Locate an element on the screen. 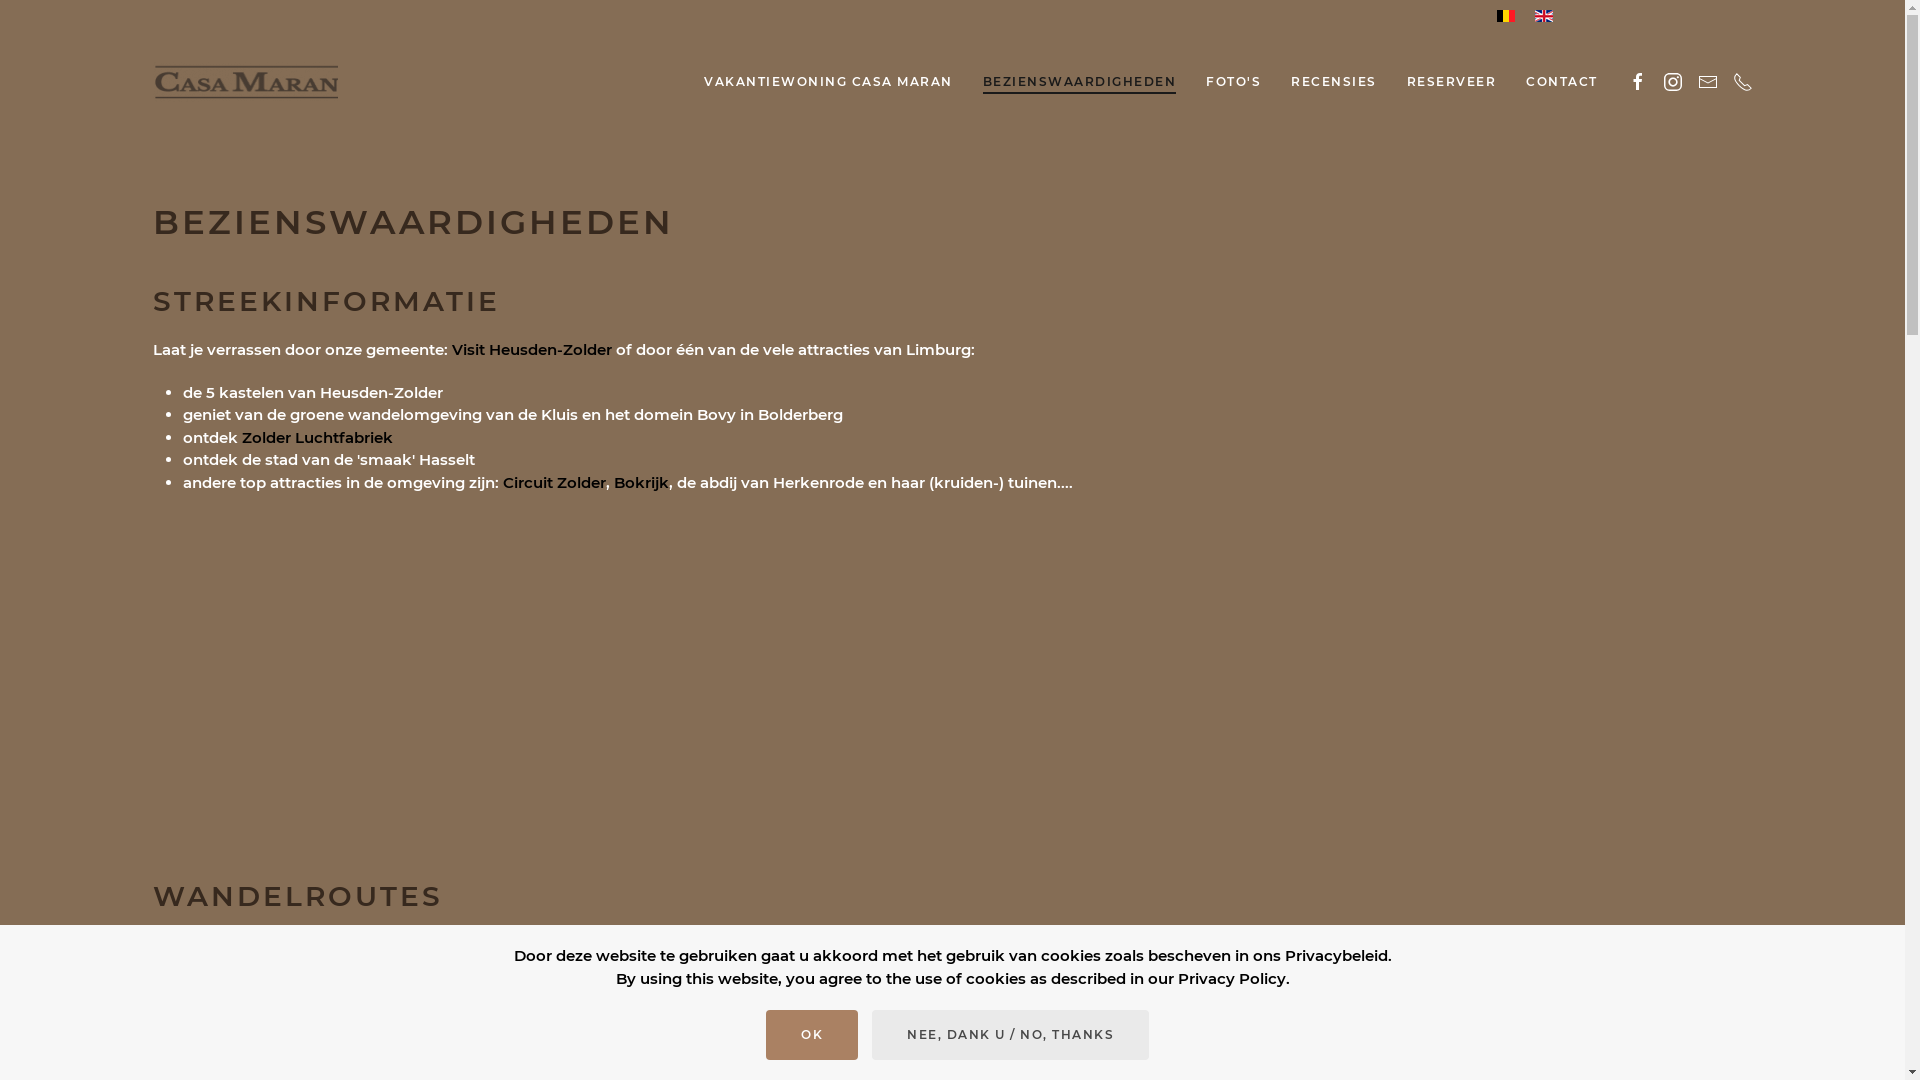 The width and height of the screenshot is (1920, 1080). Visit Heusden-Zolder is located at coordinates (532, 350).